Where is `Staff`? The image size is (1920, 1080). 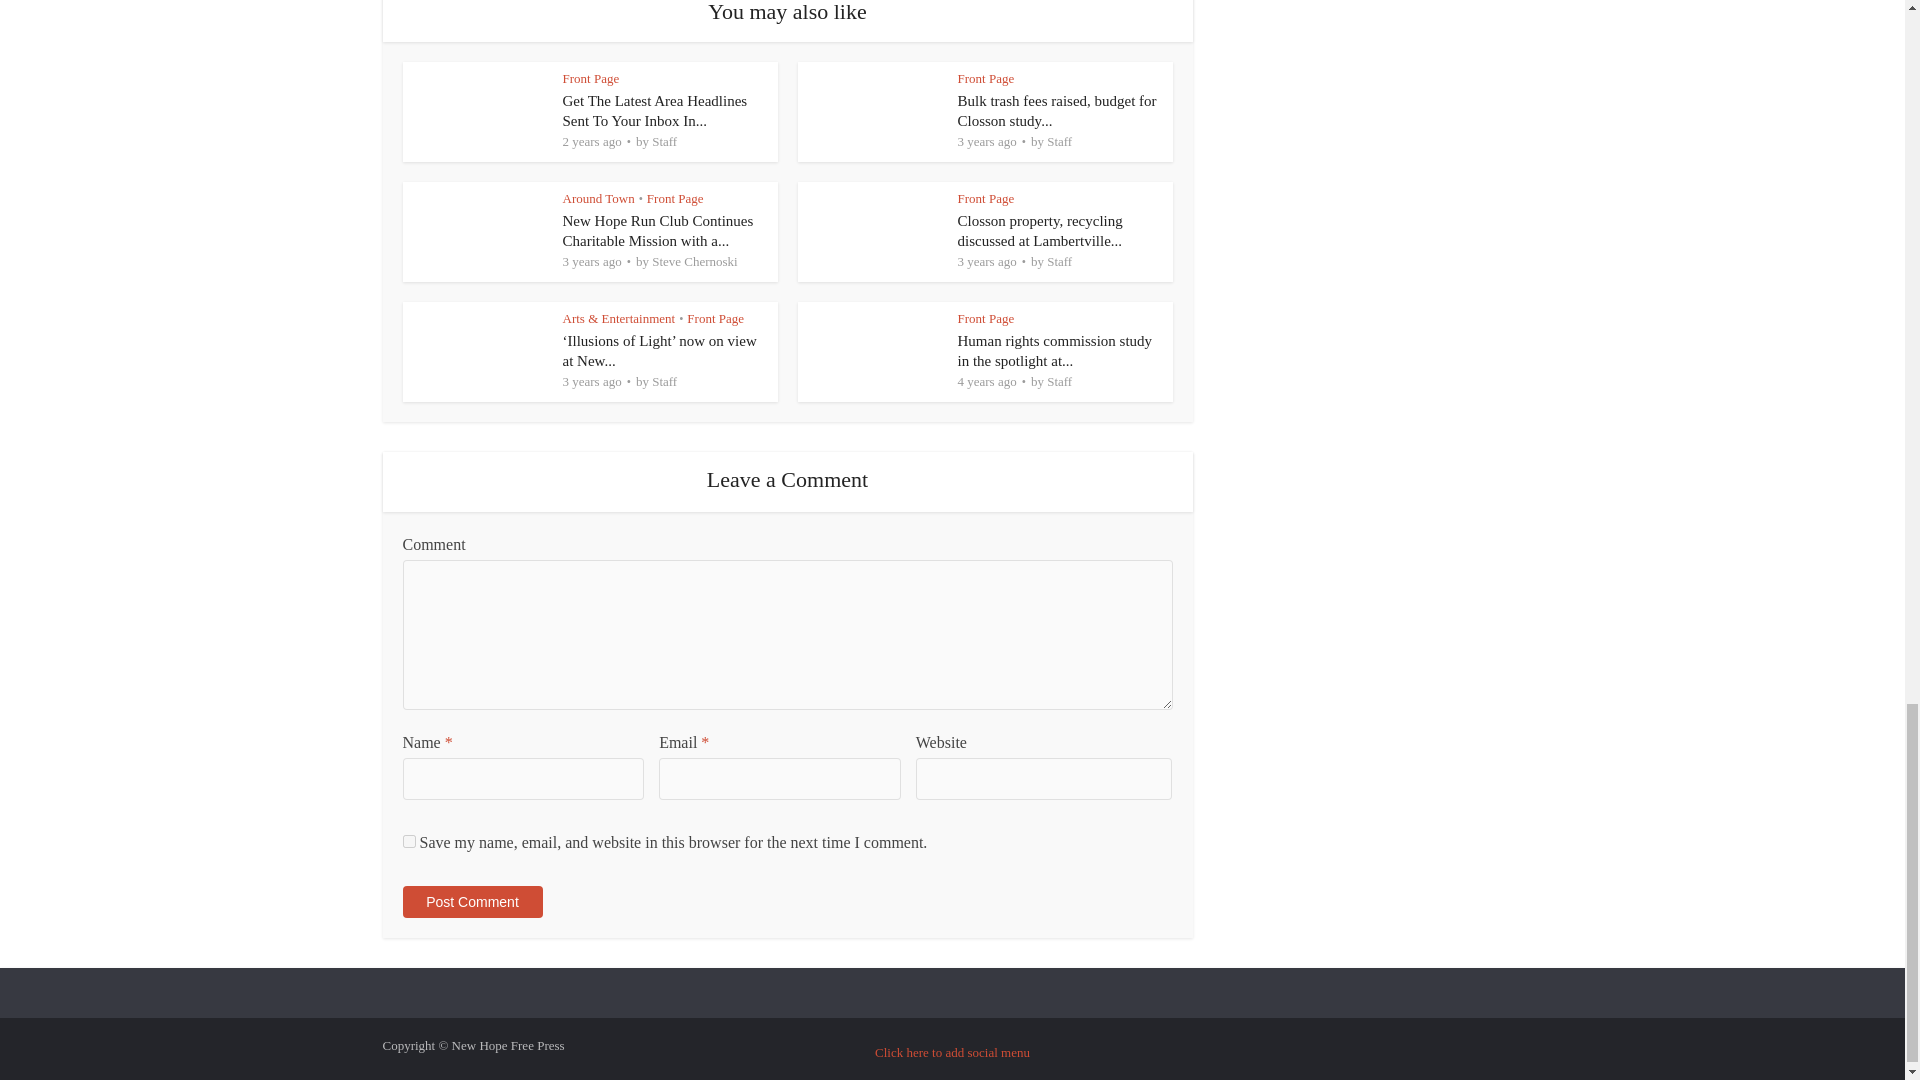 Staff is located at coordinates (1058, 141).